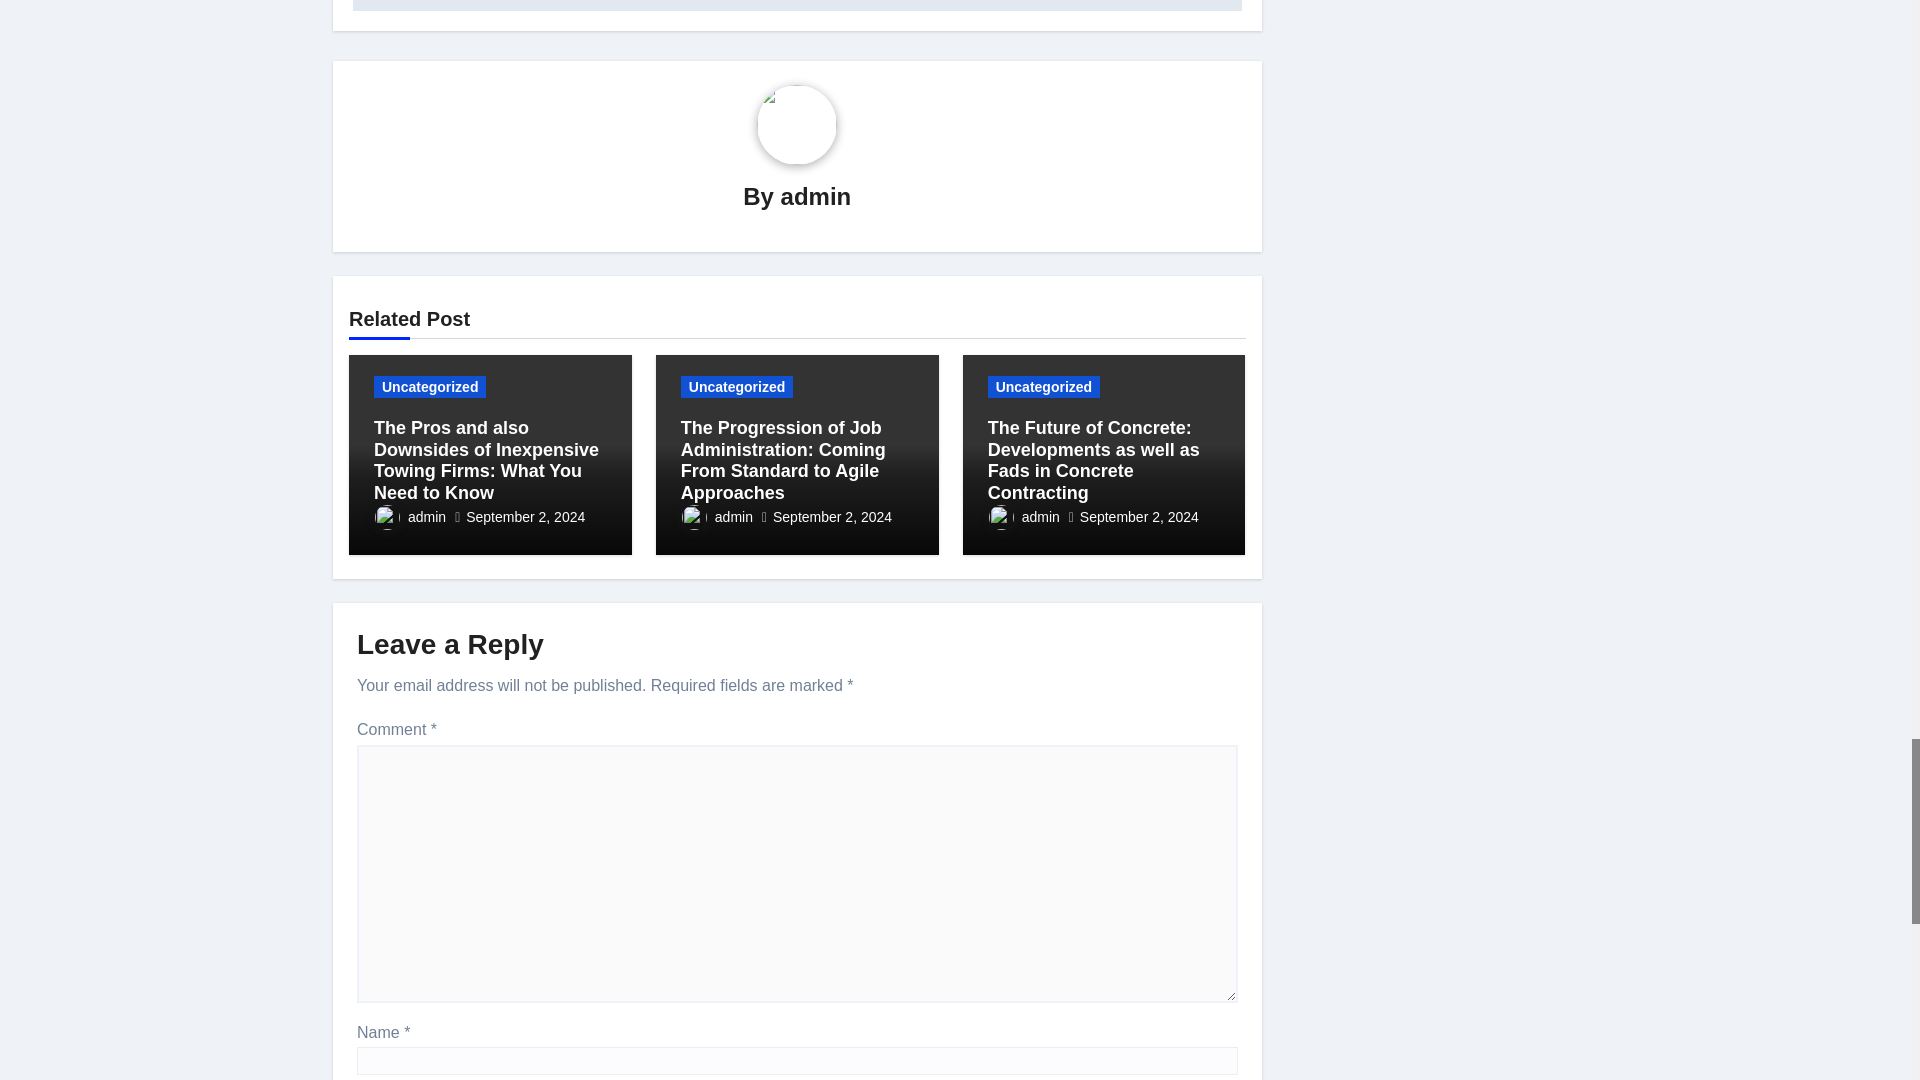 The width and height of the screenshot is (1920, 1080). I want to click on admin, so click(816, 196).